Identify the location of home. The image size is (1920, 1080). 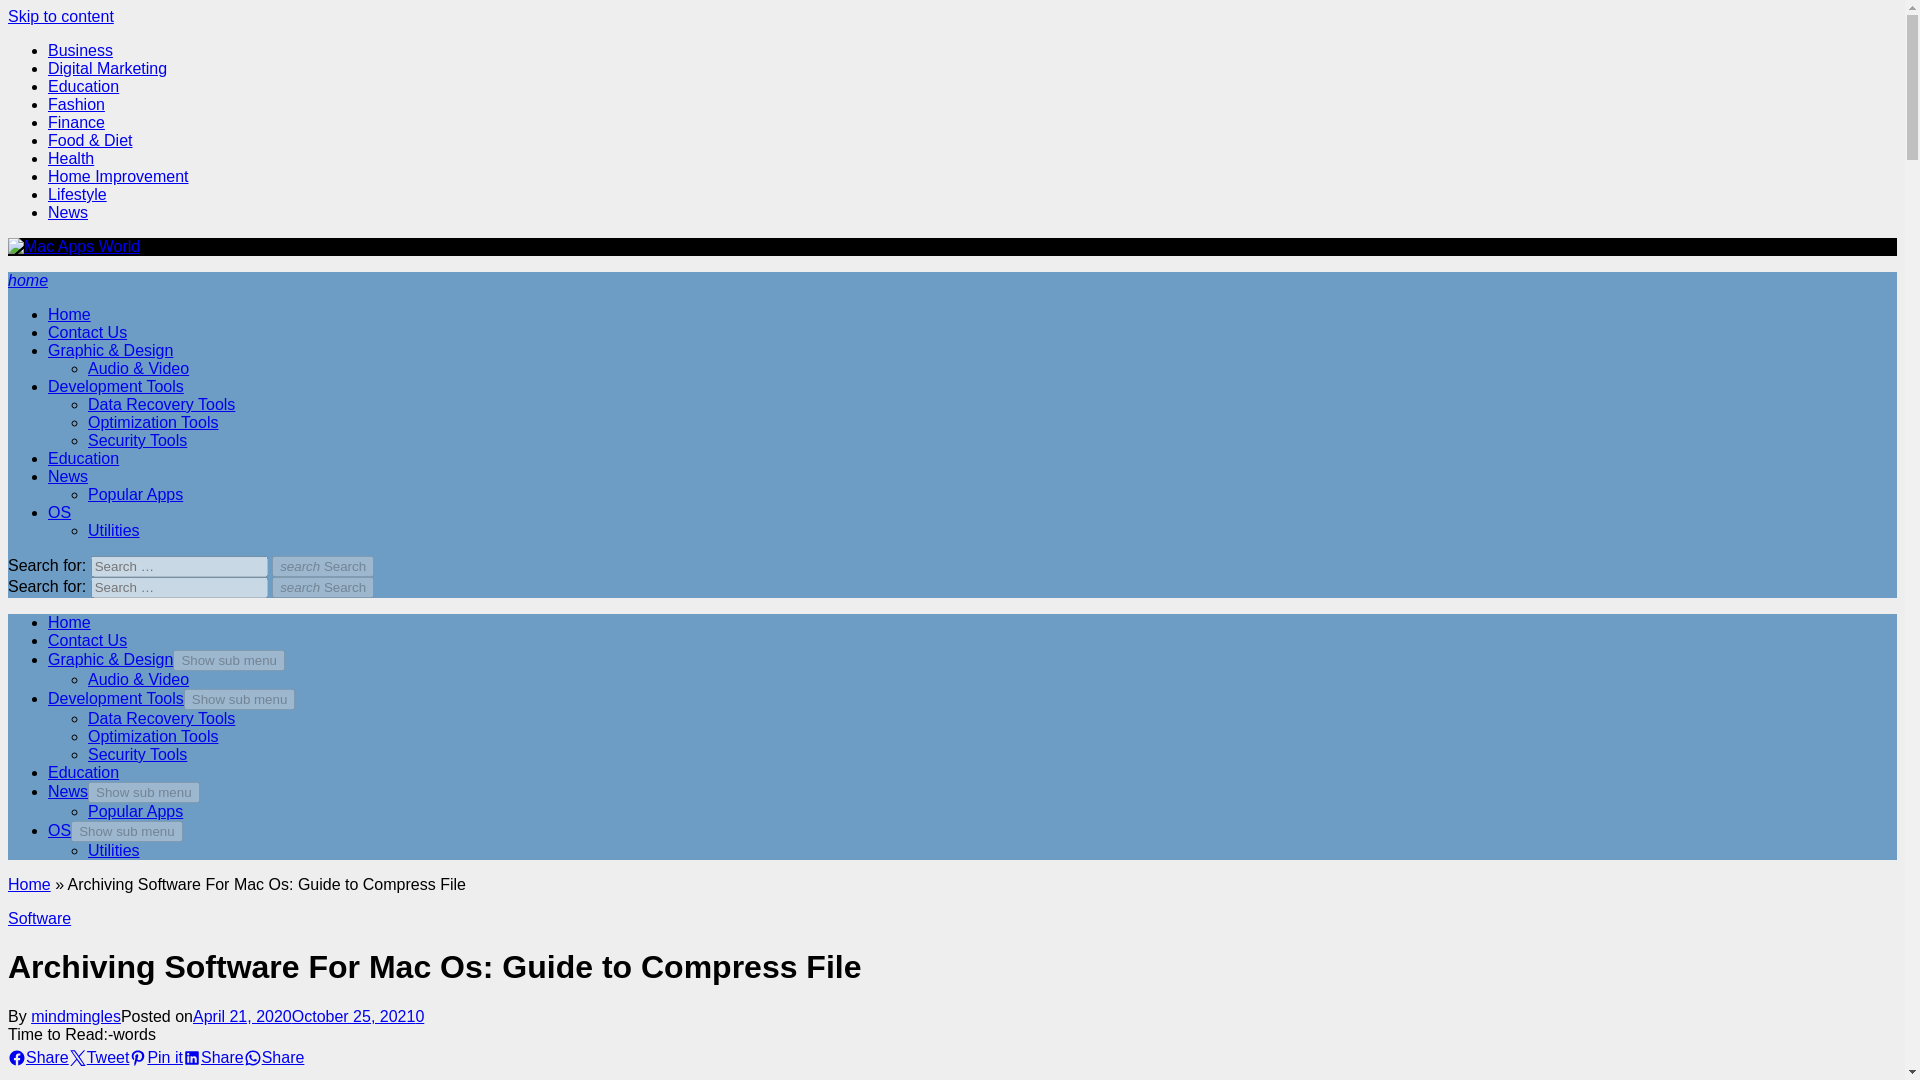
(28, 280).